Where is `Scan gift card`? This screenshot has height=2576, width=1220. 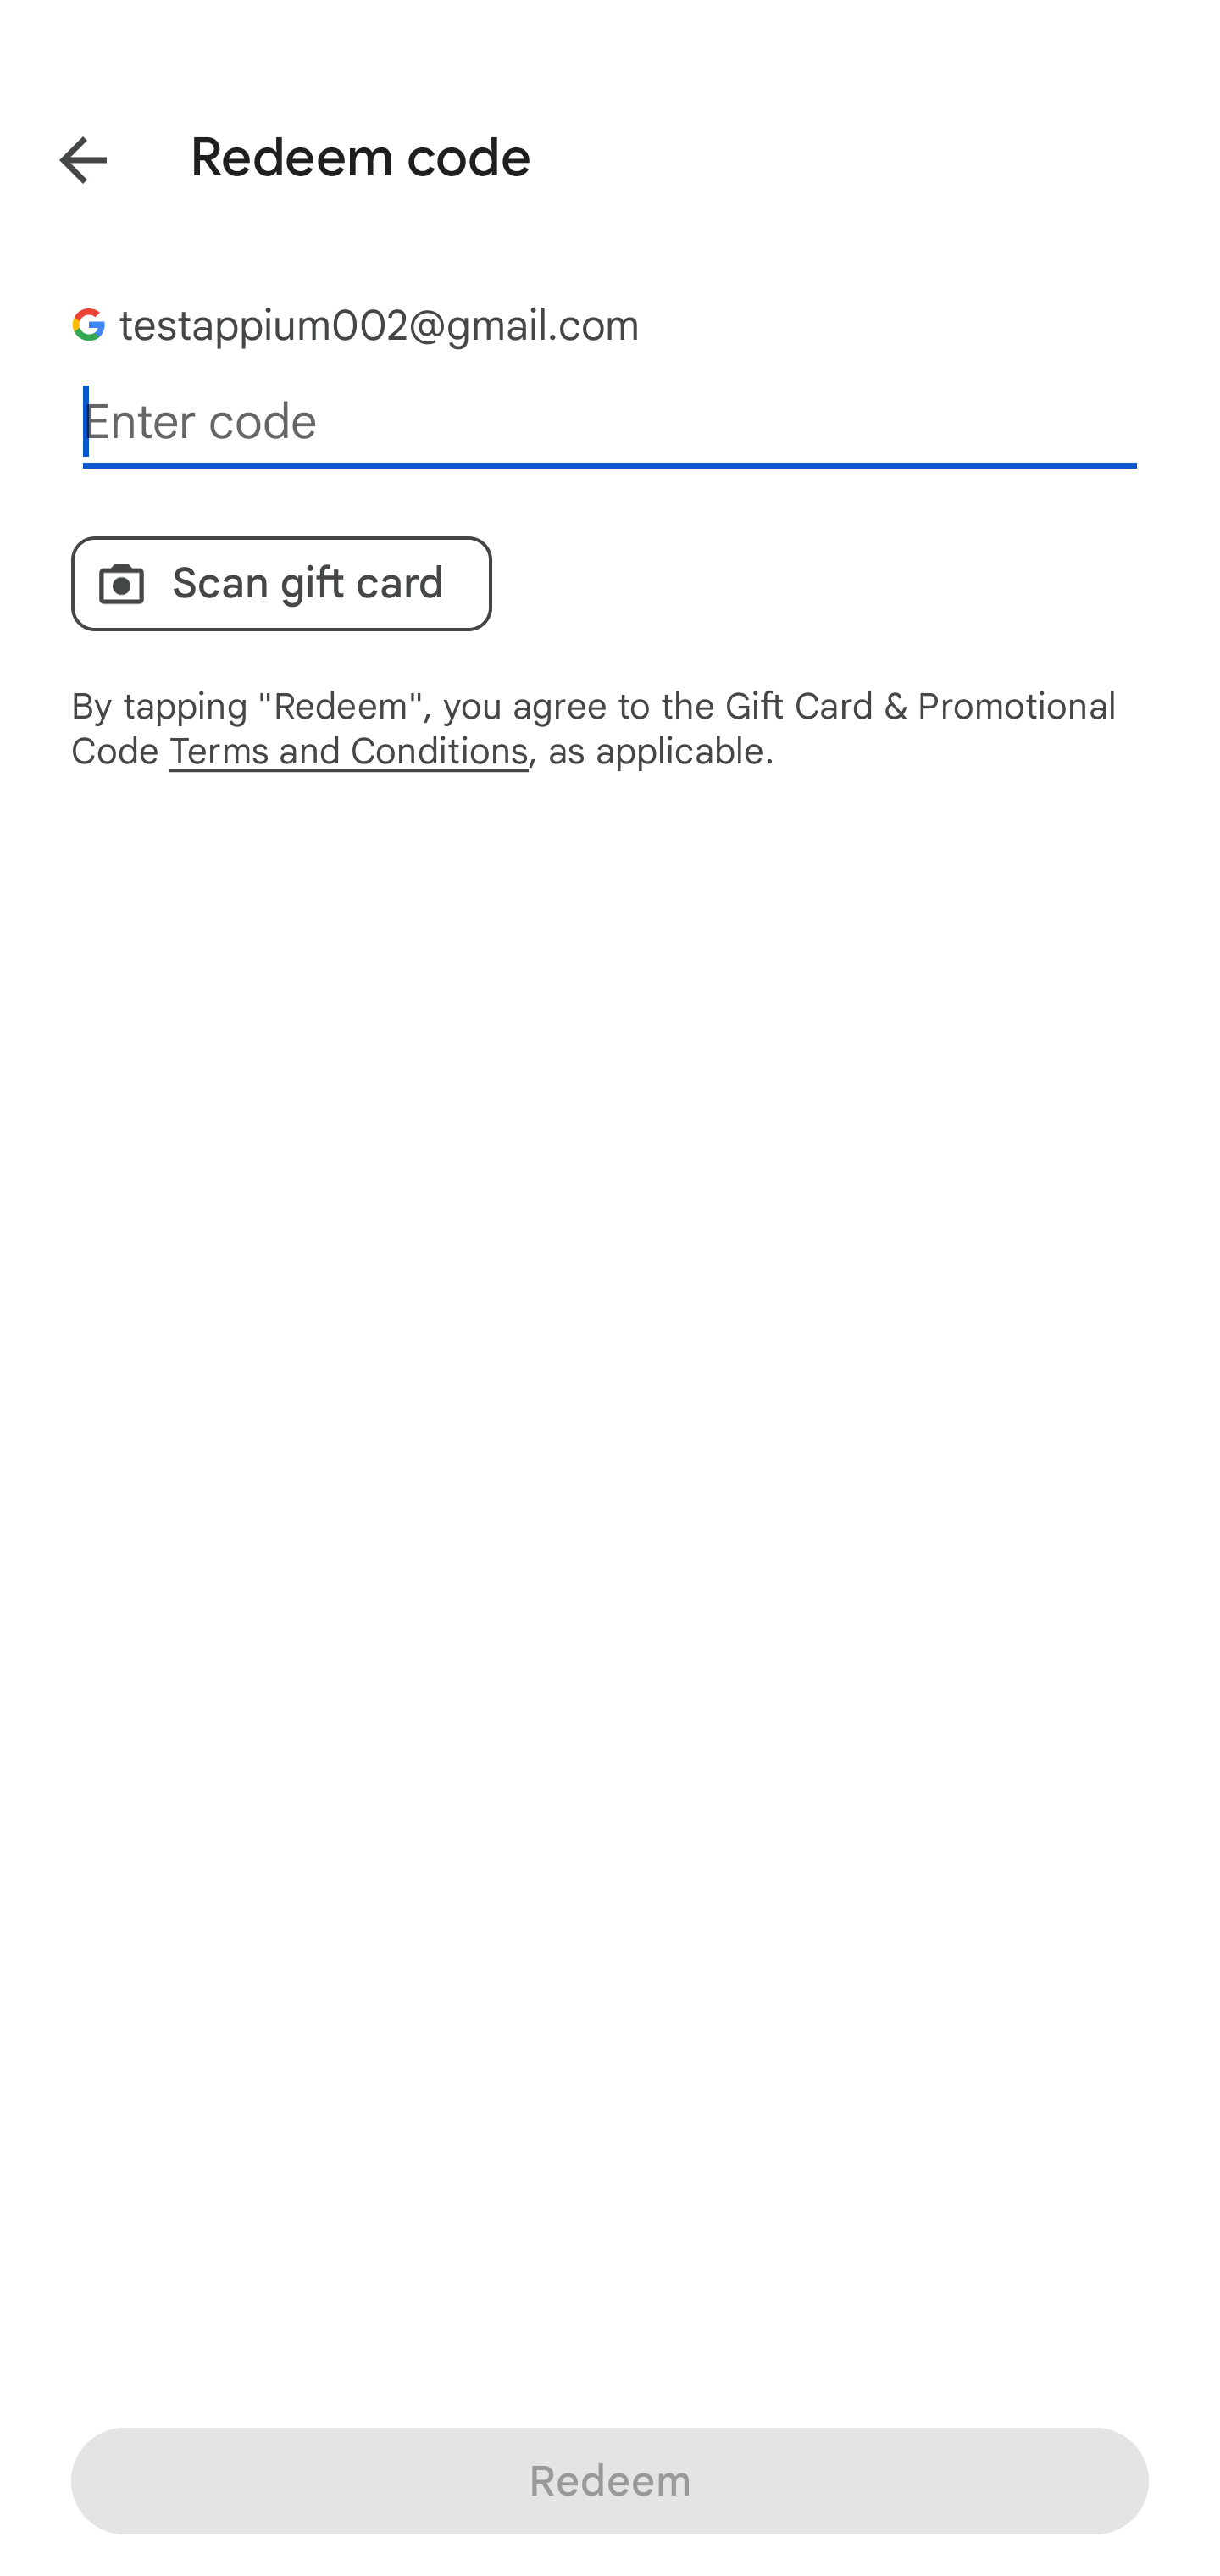 Scan gift card is located at coordinates (281, 583).